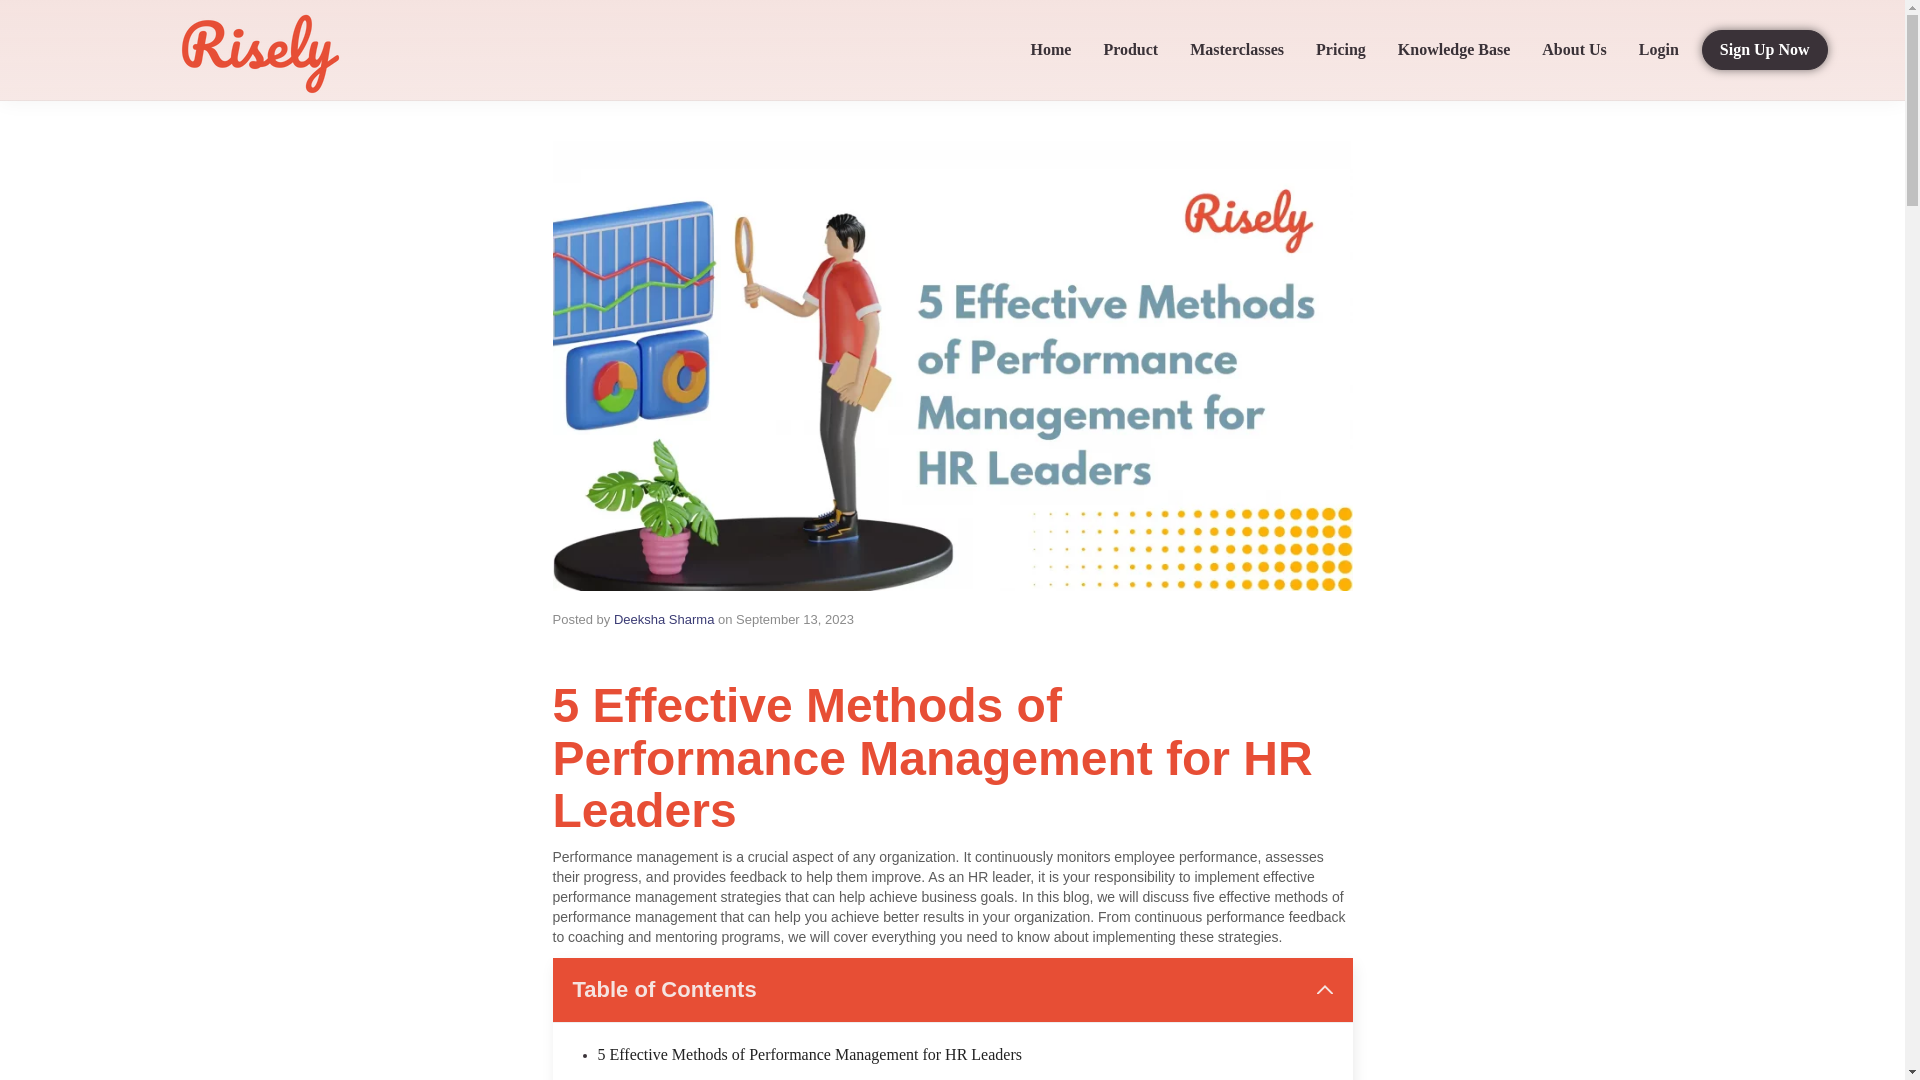  What do you see at coordinates (809, 1054) in the screenshot?
I see `5 Effective Methods of Performance Management for HR Leaders` at bounding box center [809, 1054].